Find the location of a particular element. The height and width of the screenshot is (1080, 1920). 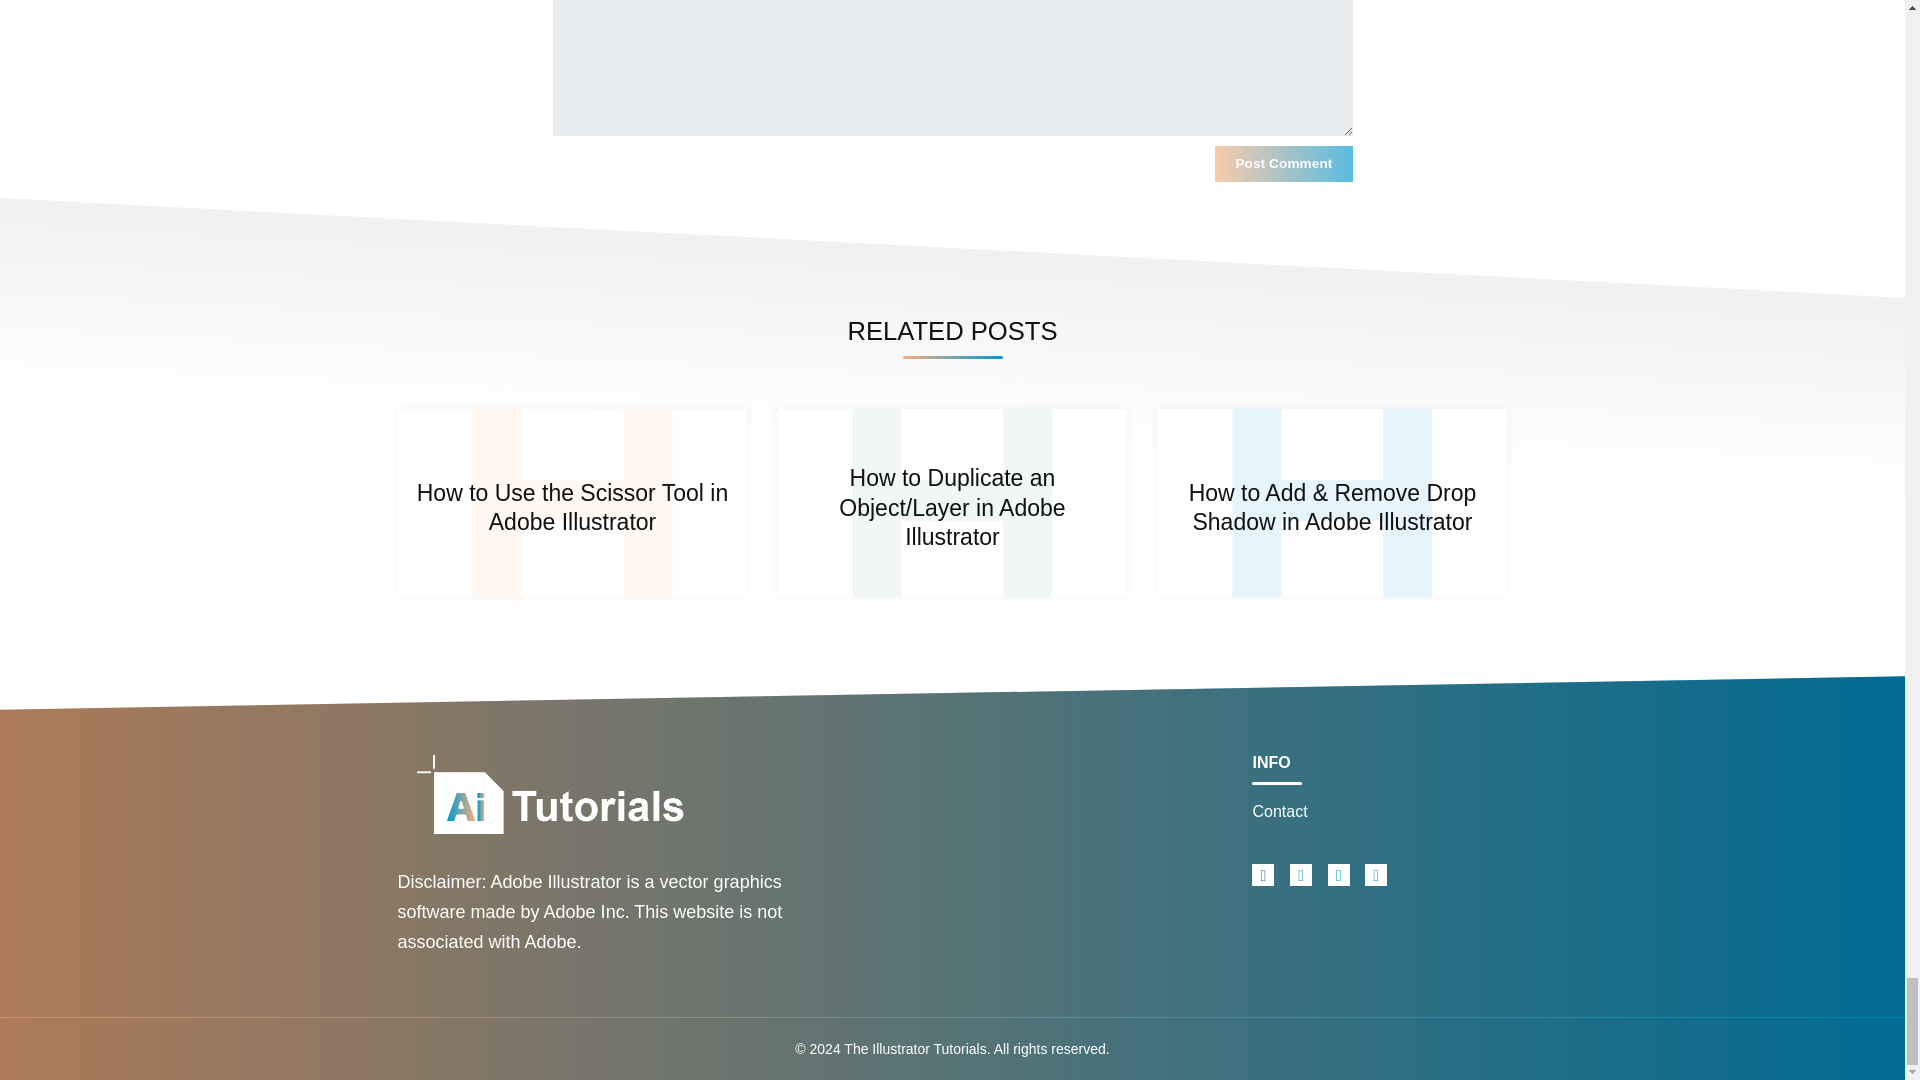

Instagram is located at coordinates (572, 503).